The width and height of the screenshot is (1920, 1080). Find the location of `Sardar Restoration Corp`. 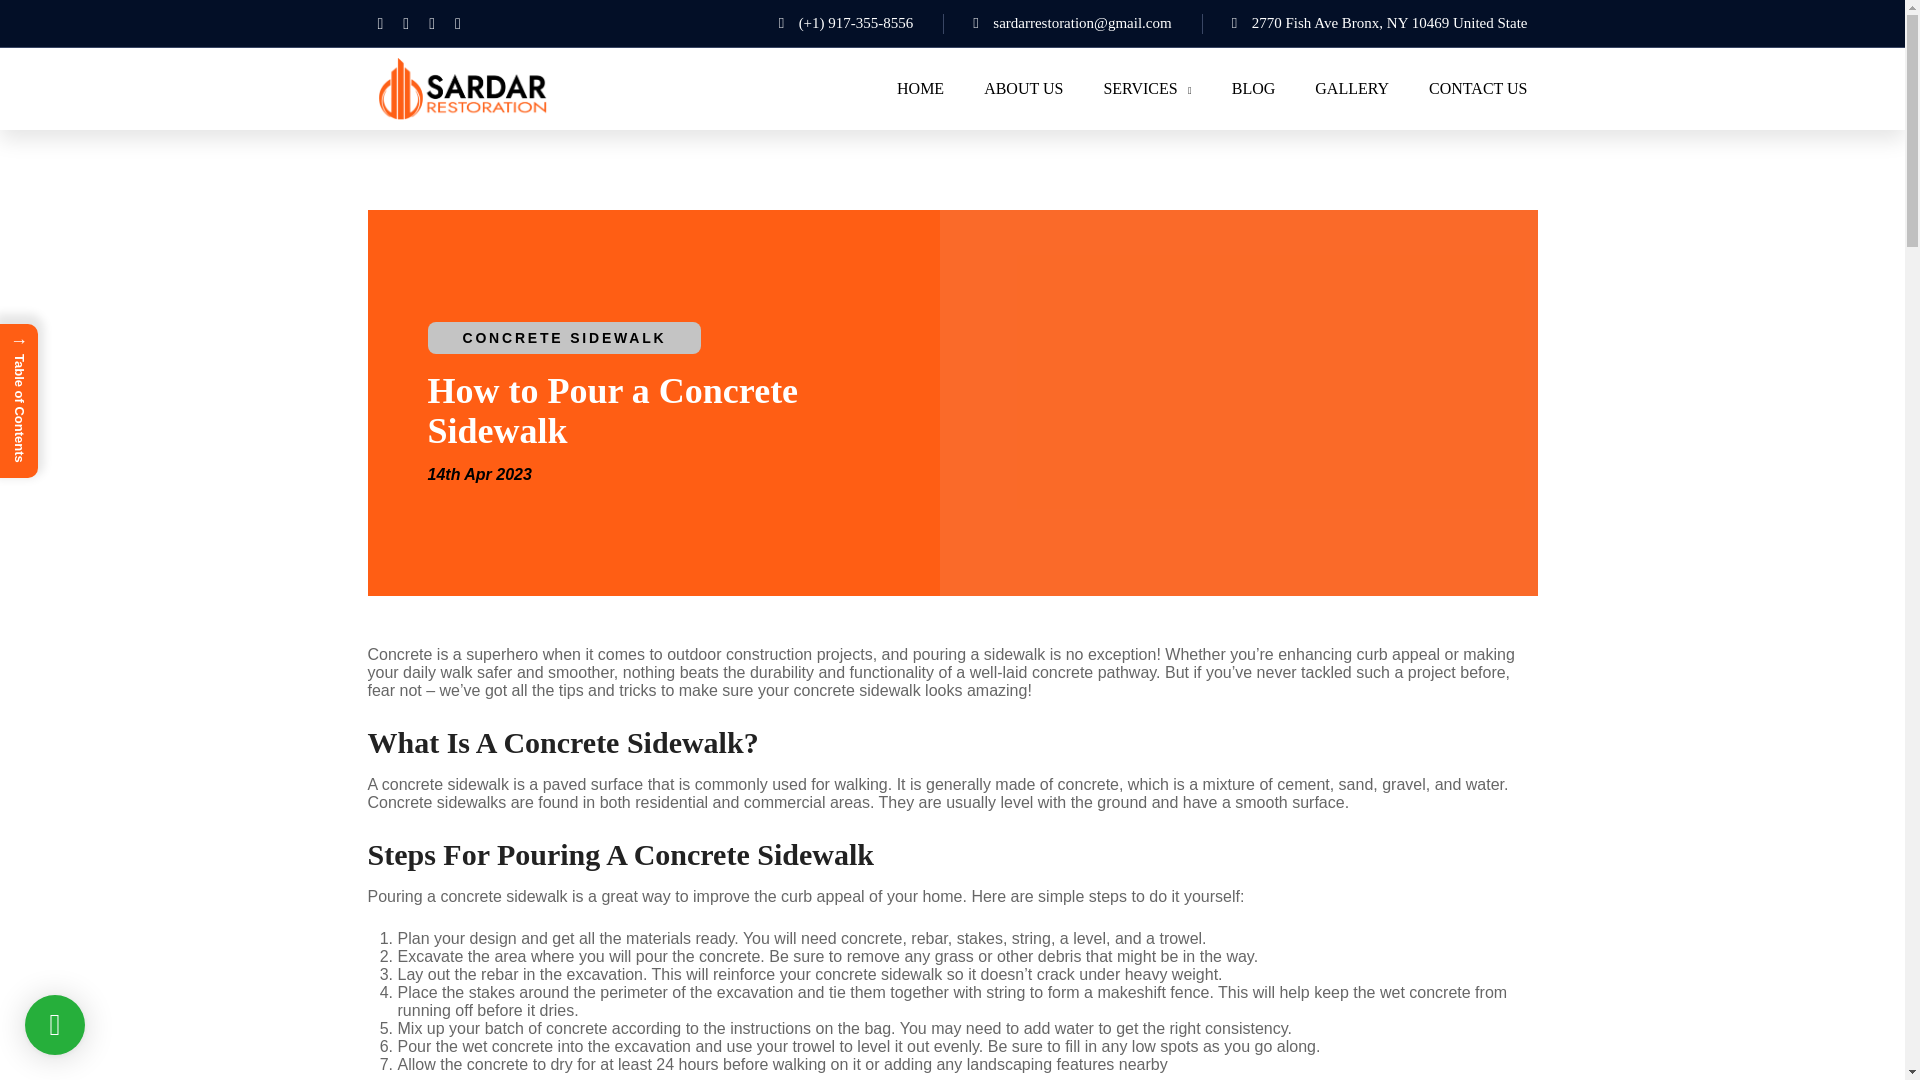

Sardar Restoration Corp is located at coordinates (462, 87).